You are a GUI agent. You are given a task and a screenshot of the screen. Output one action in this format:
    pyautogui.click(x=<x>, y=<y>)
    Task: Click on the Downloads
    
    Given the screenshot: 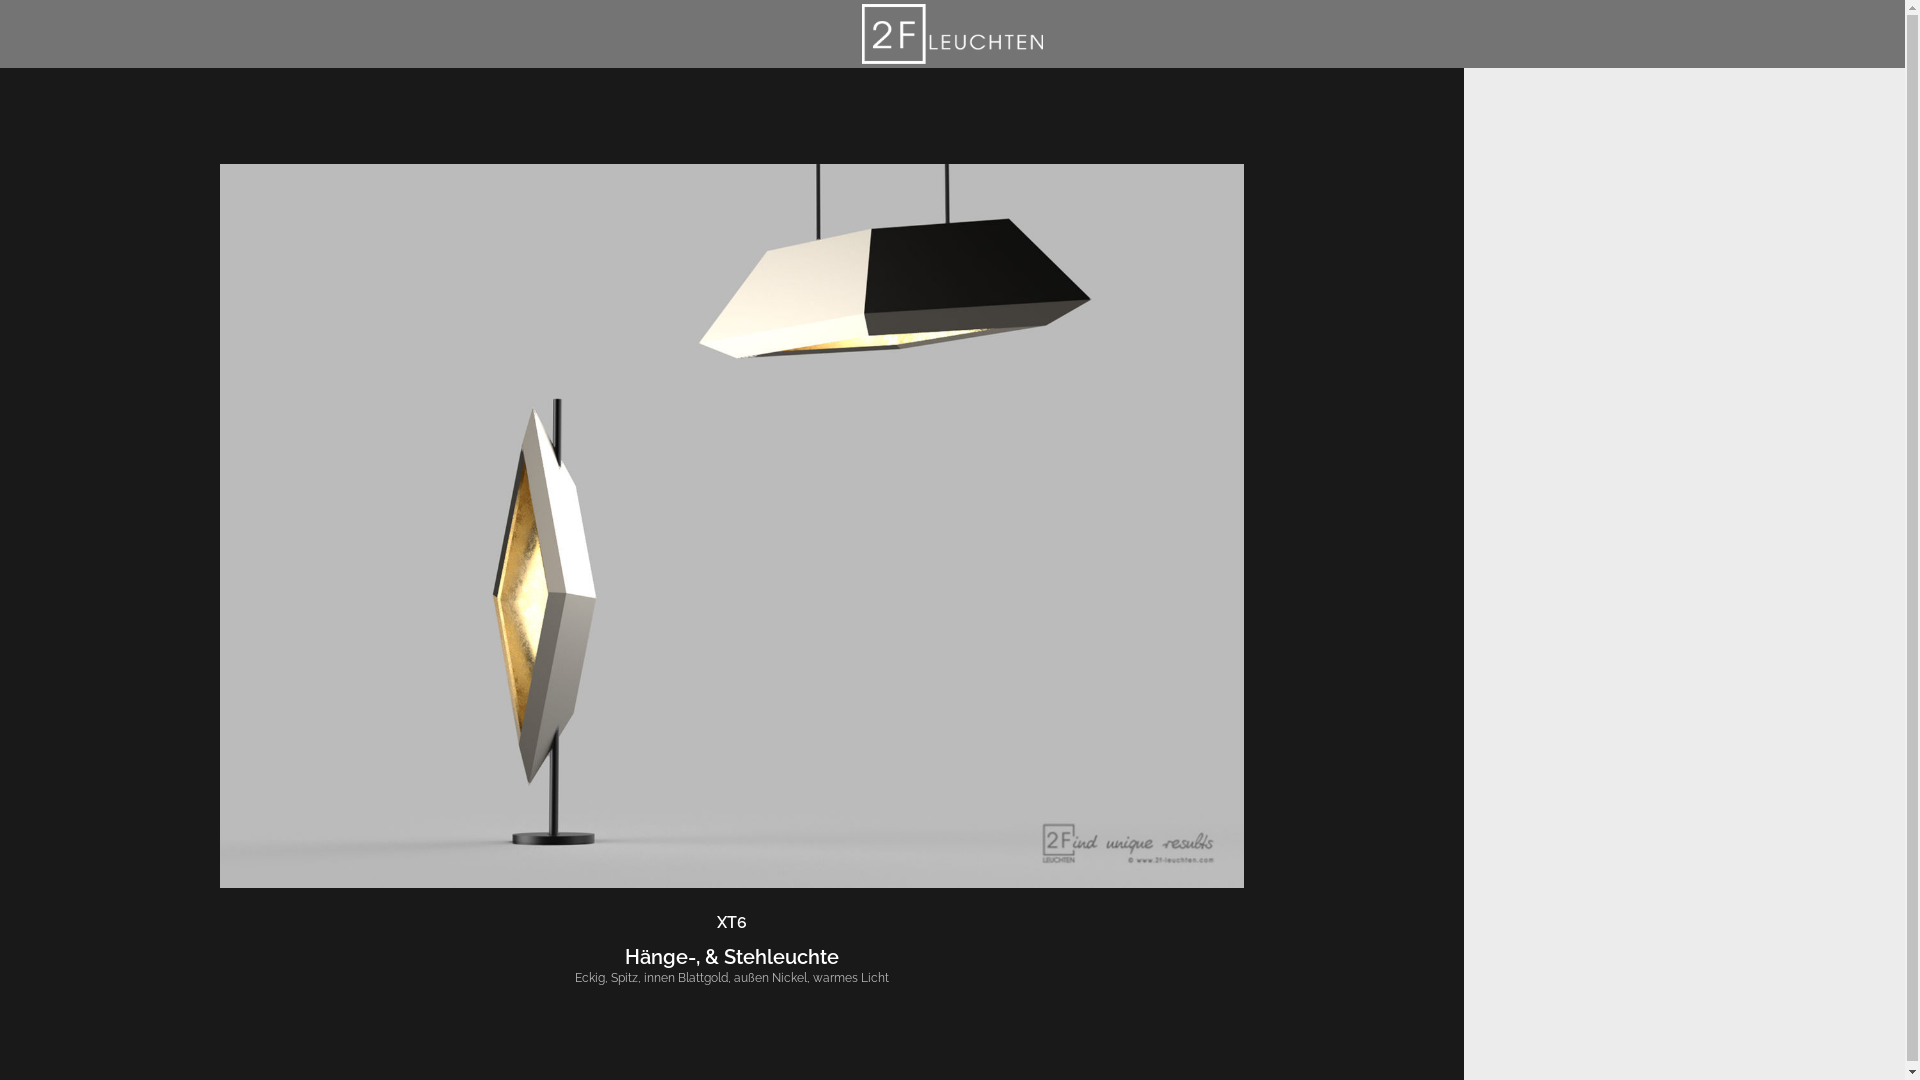 What is the action you would take?
    pyautogui.click(x=1172, y=90)
    